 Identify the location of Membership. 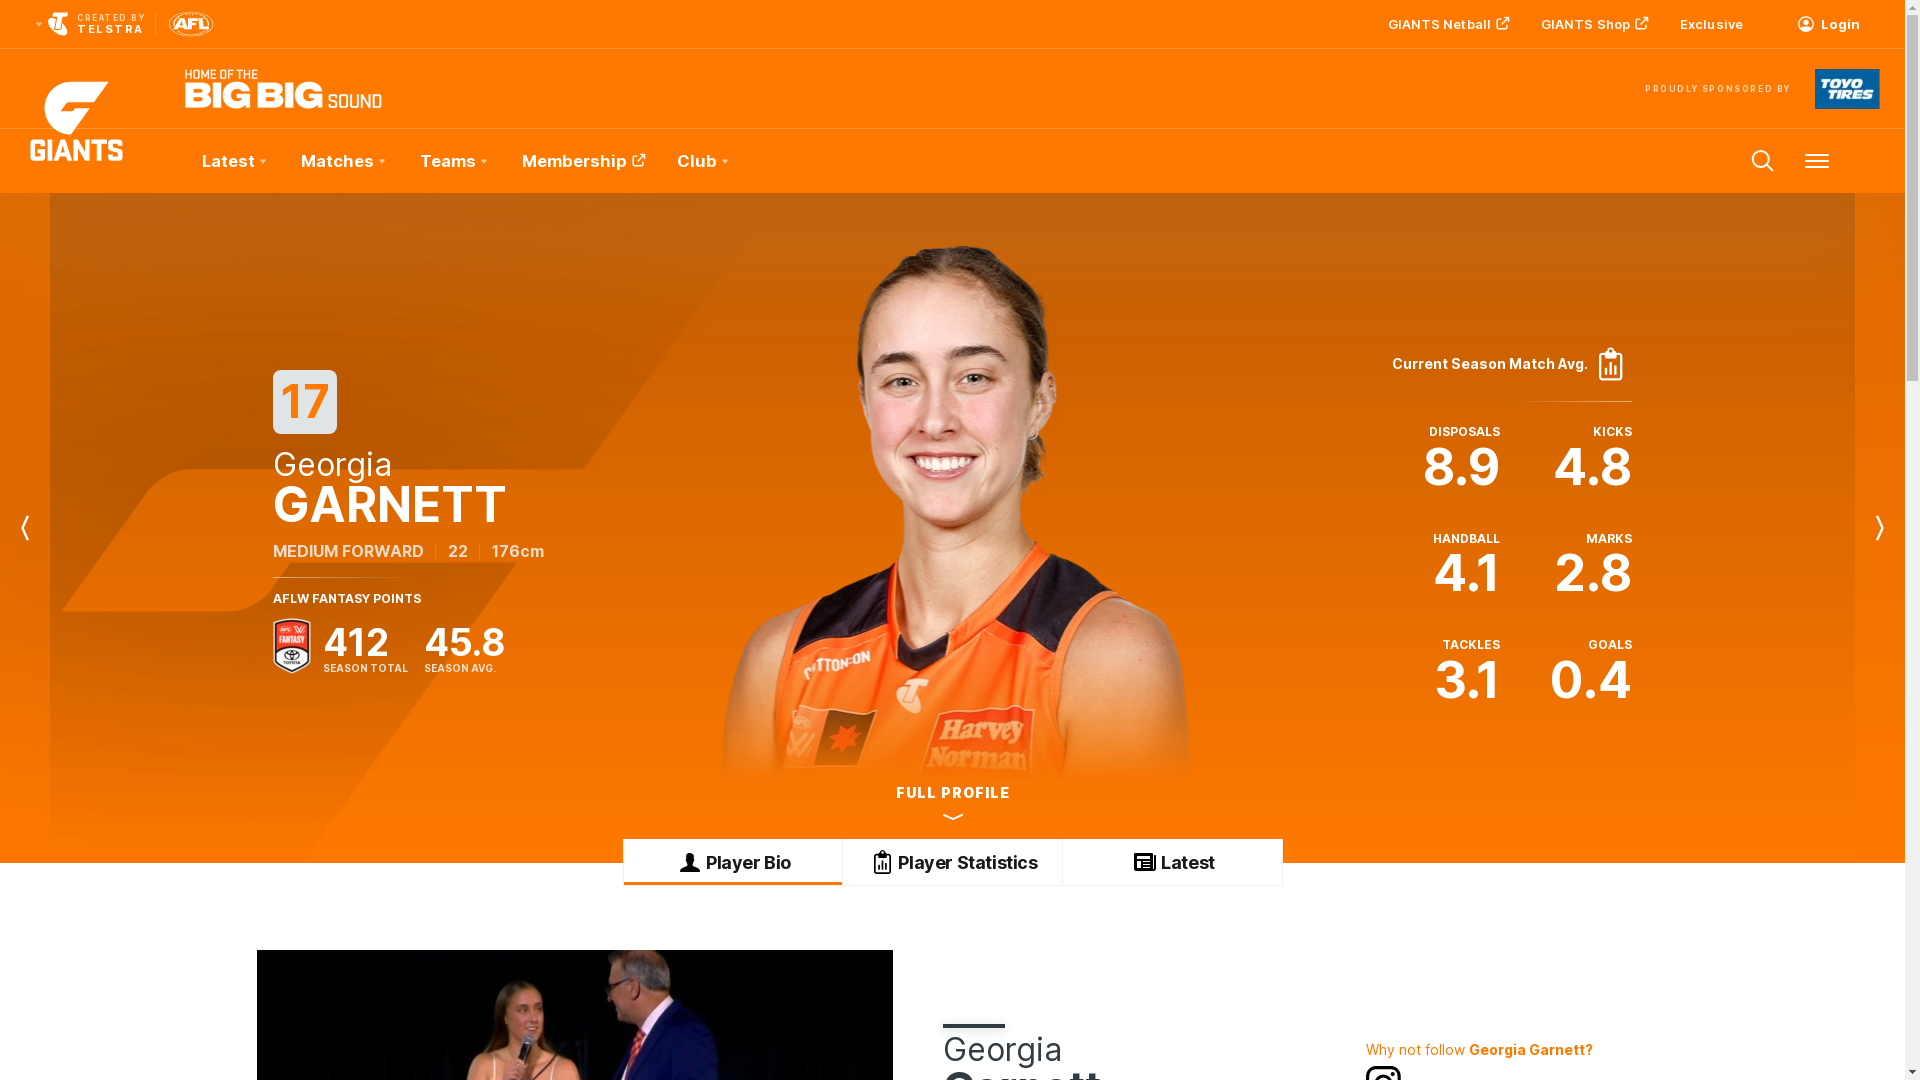
(582, 161).